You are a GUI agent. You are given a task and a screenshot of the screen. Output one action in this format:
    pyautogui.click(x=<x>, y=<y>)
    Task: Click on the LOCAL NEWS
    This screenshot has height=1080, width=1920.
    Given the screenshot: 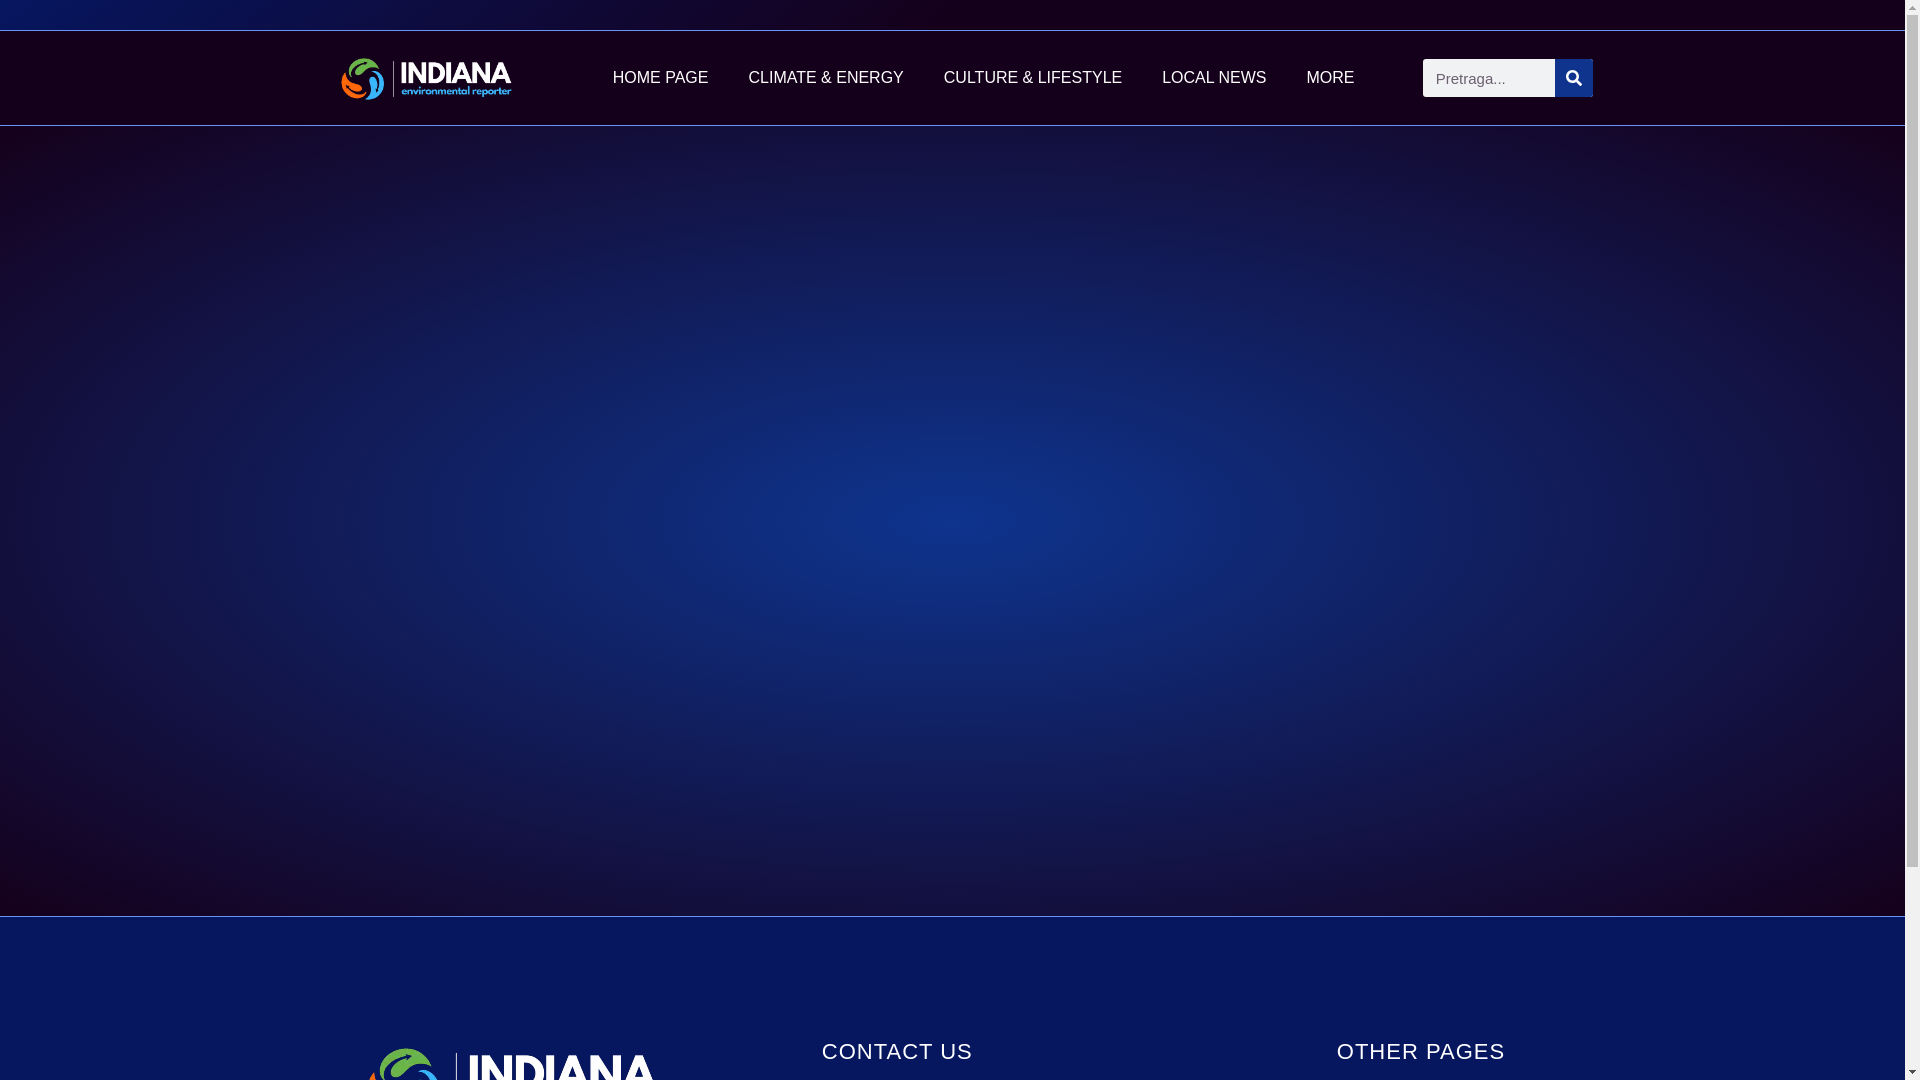 What is the action you would take?
    pyautogui.click(x=1214, y=78)
    